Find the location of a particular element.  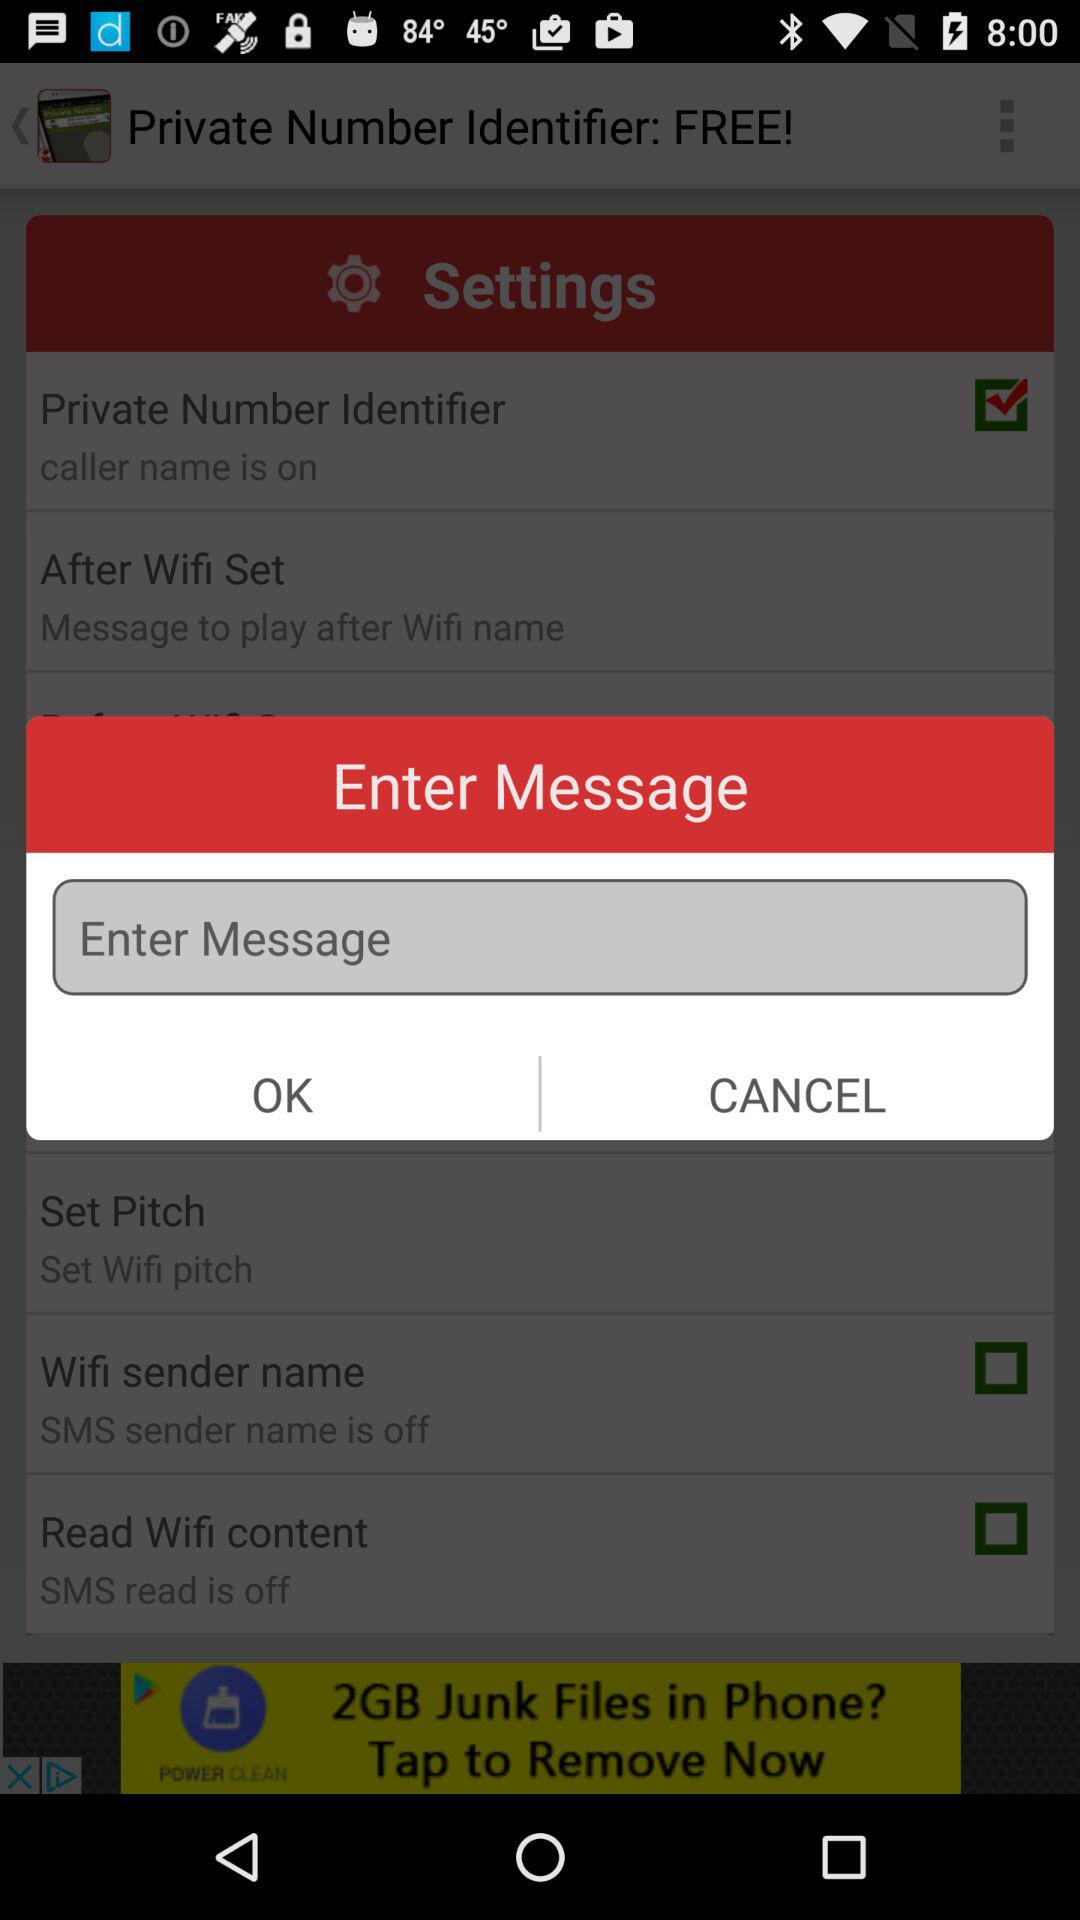

swipe to ok item is located at coordinates (282, 1094).